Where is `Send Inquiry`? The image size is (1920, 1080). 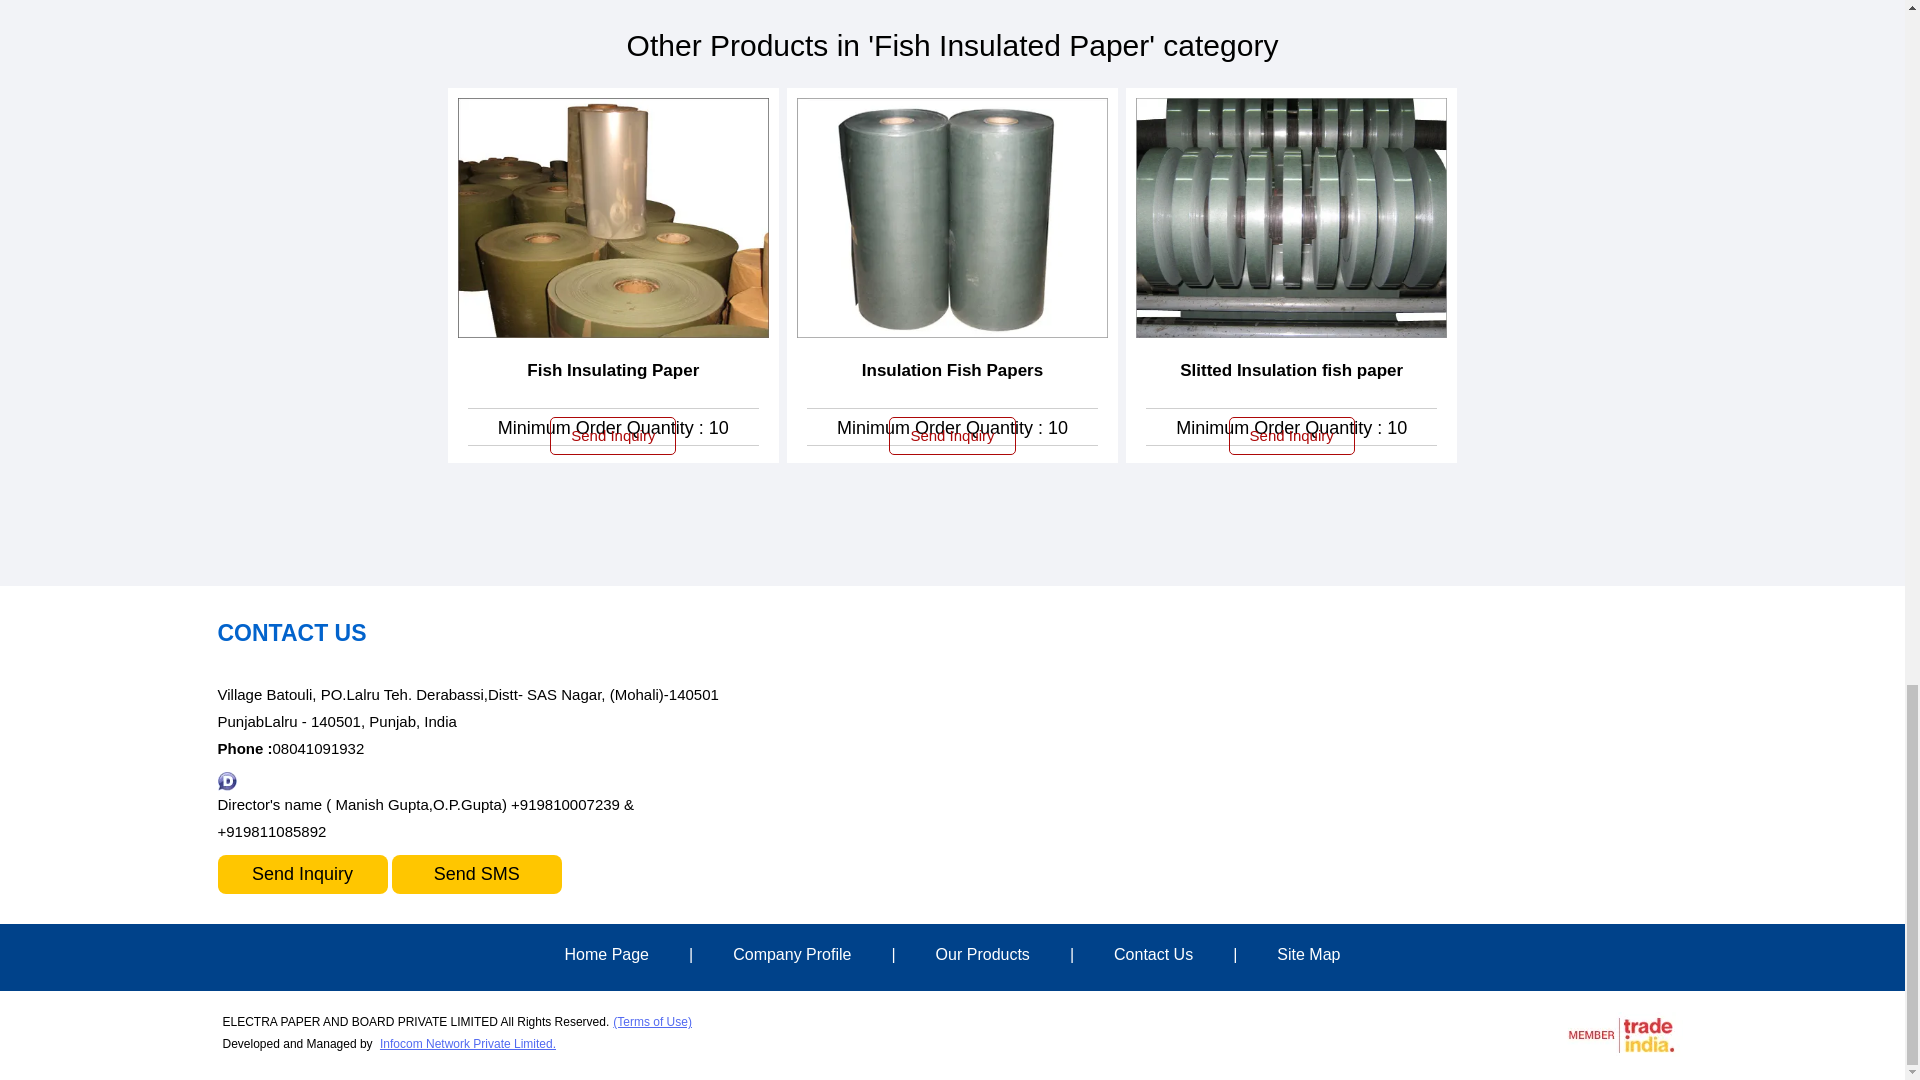
Send Inquiry is located at coordinates (952, 435).